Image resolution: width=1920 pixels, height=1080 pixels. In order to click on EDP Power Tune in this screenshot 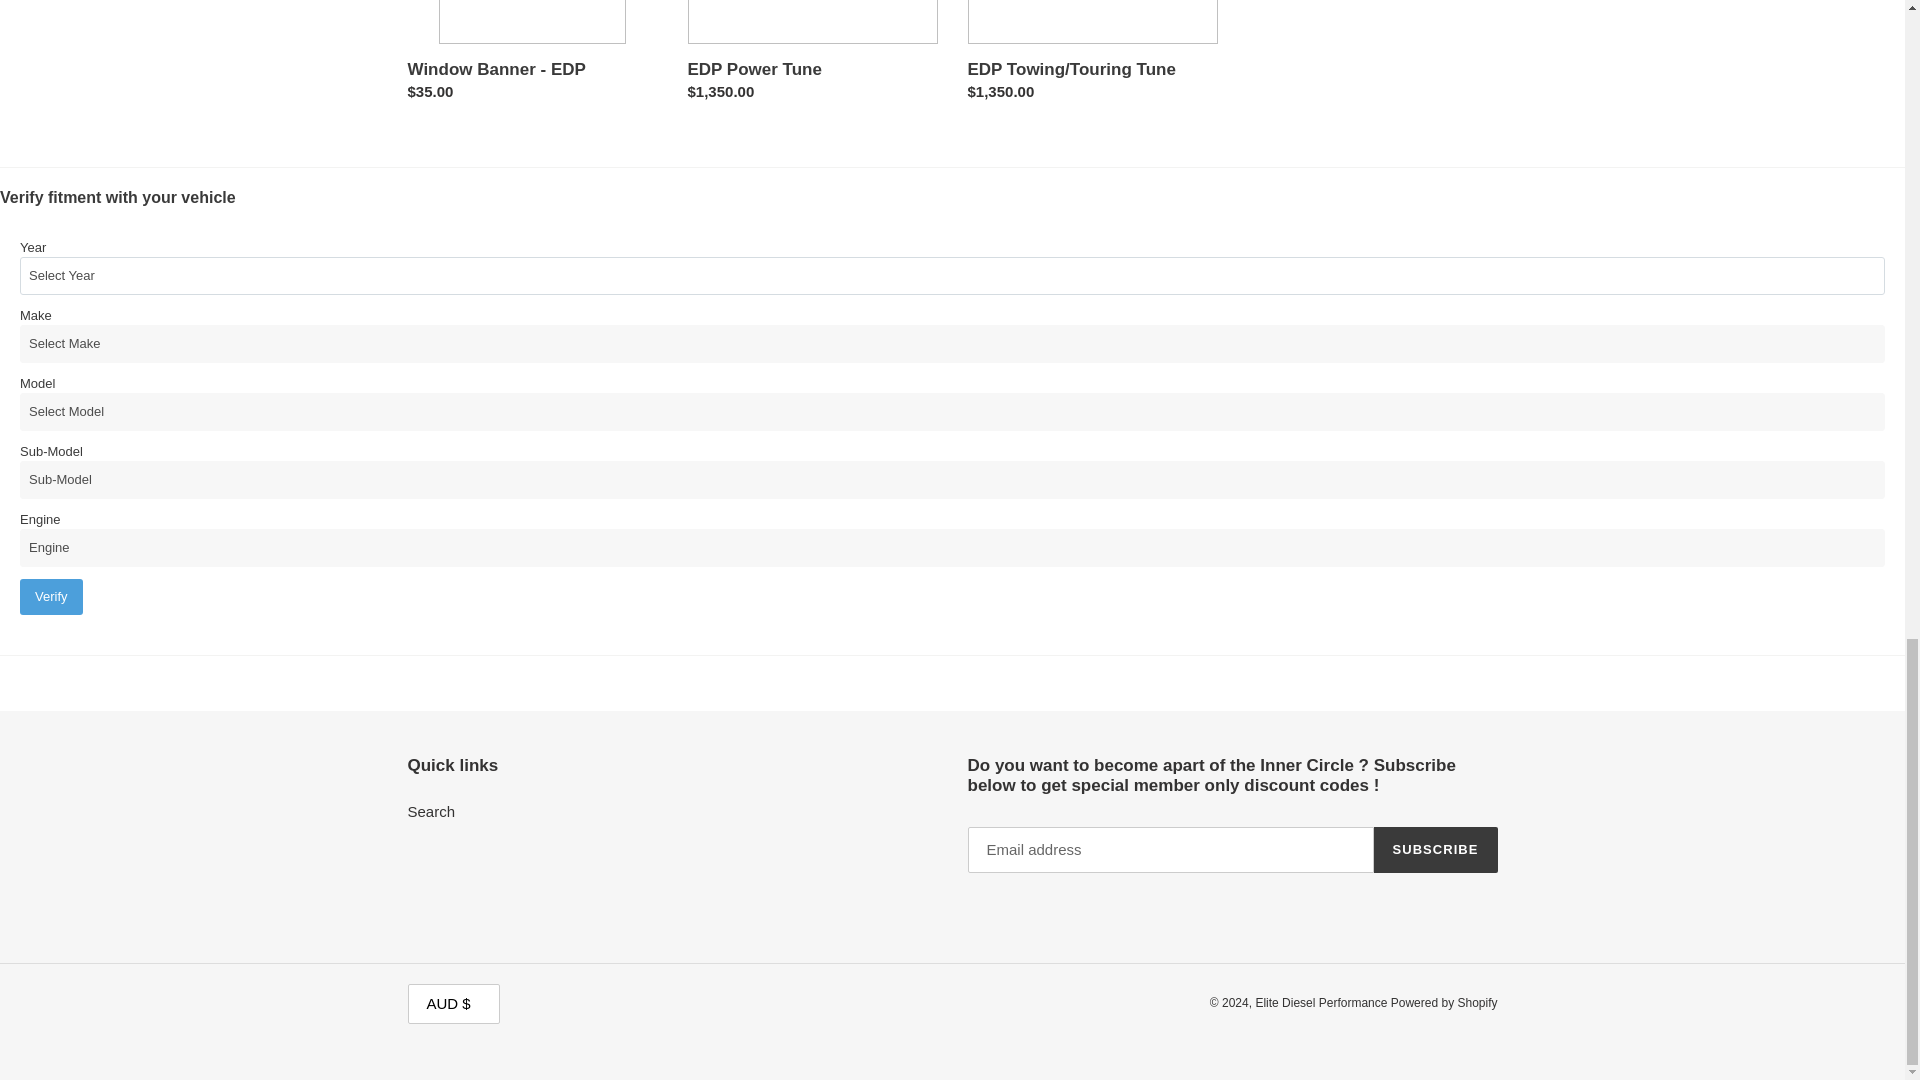, I will do `click(812, 56)`.